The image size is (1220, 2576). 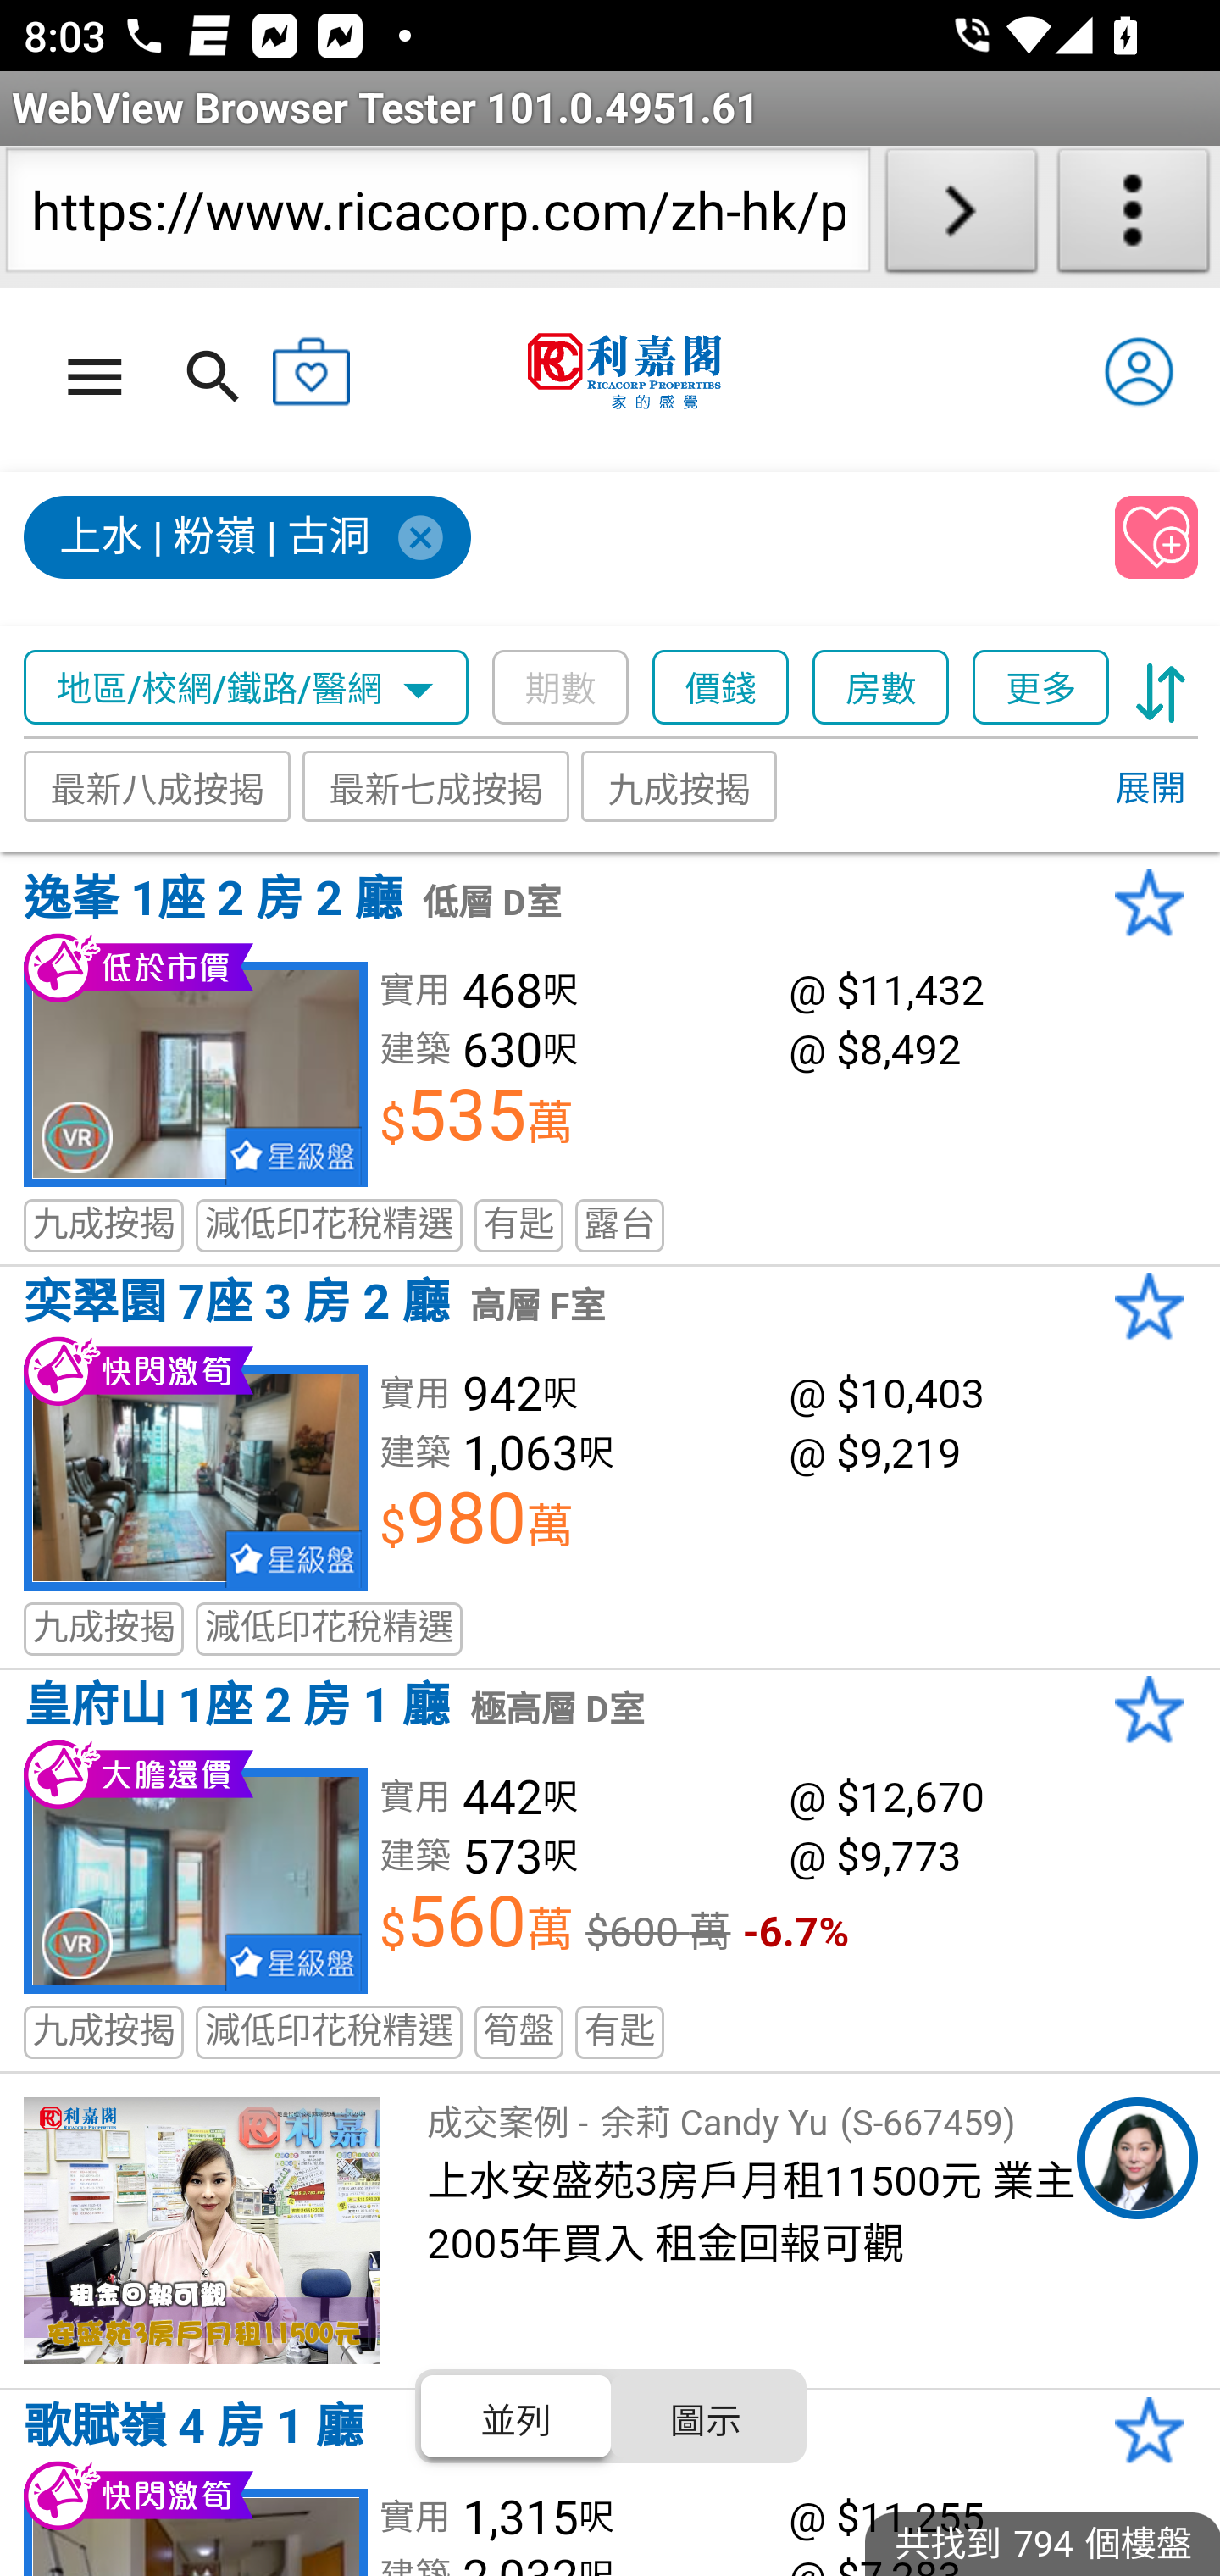 What do you see at coordinates (1149, 790) in the screenshot?
I see `展開` at bounding box center [1149, 790].